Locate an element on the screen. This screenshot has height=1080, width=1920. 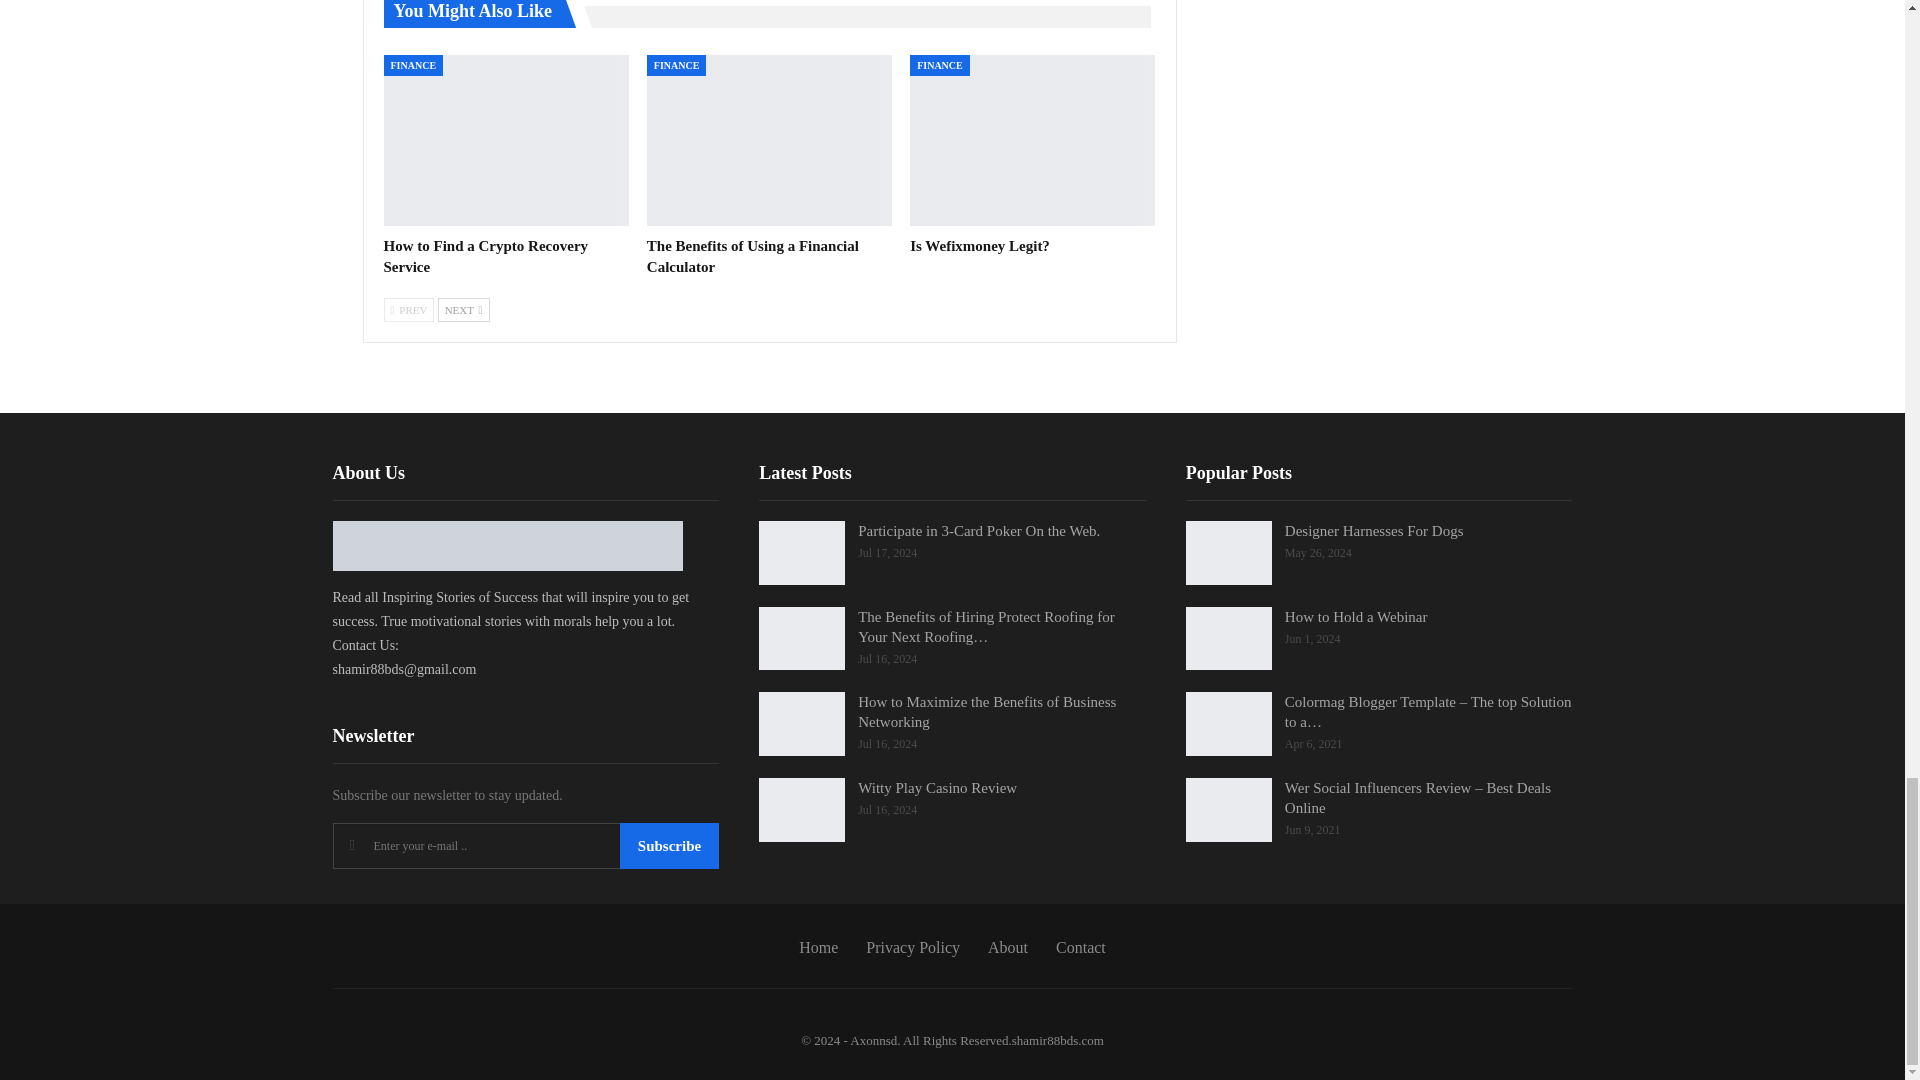
How to Find a Crypto Recovery Service is located at coordinates (506, 140).